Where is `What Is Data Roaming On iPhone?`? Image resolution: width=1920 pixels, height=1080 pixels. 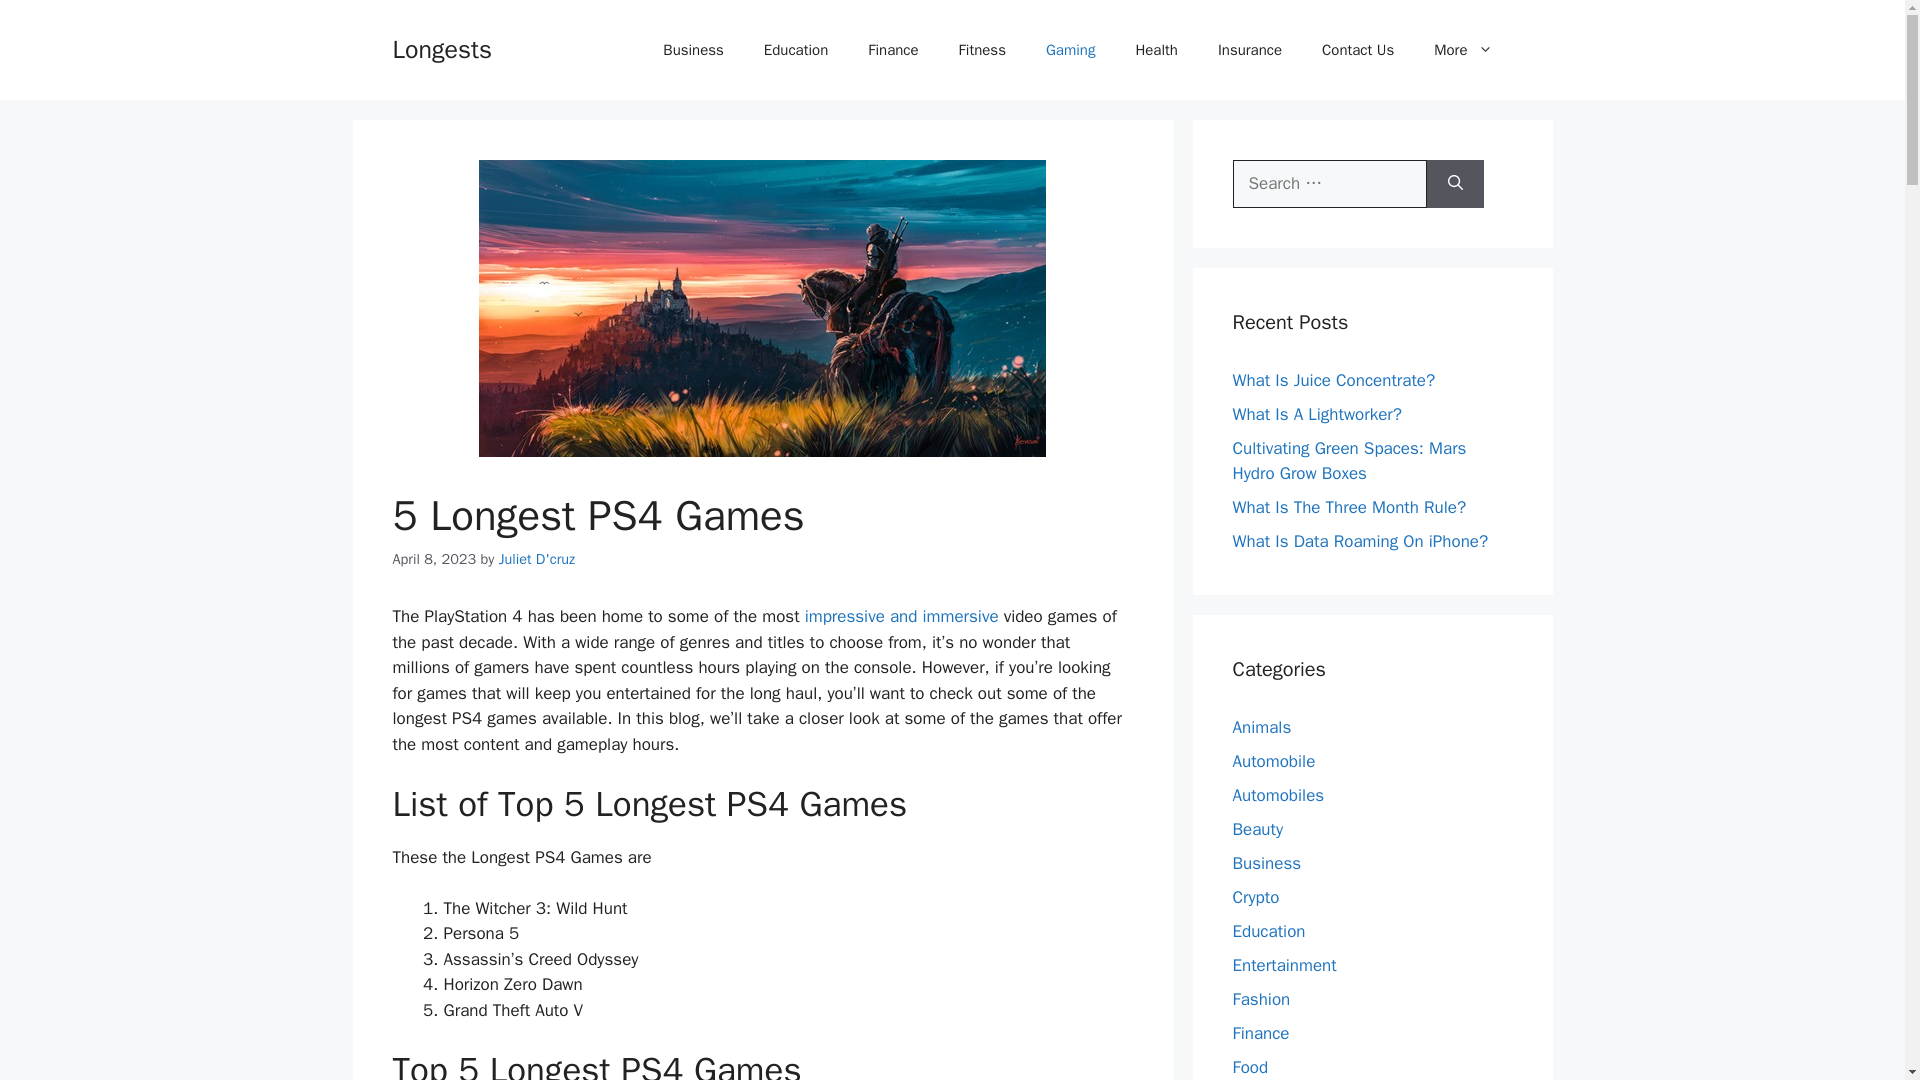 What Is Data Roaming On iPhone? is located at coordinates (1360, 541).